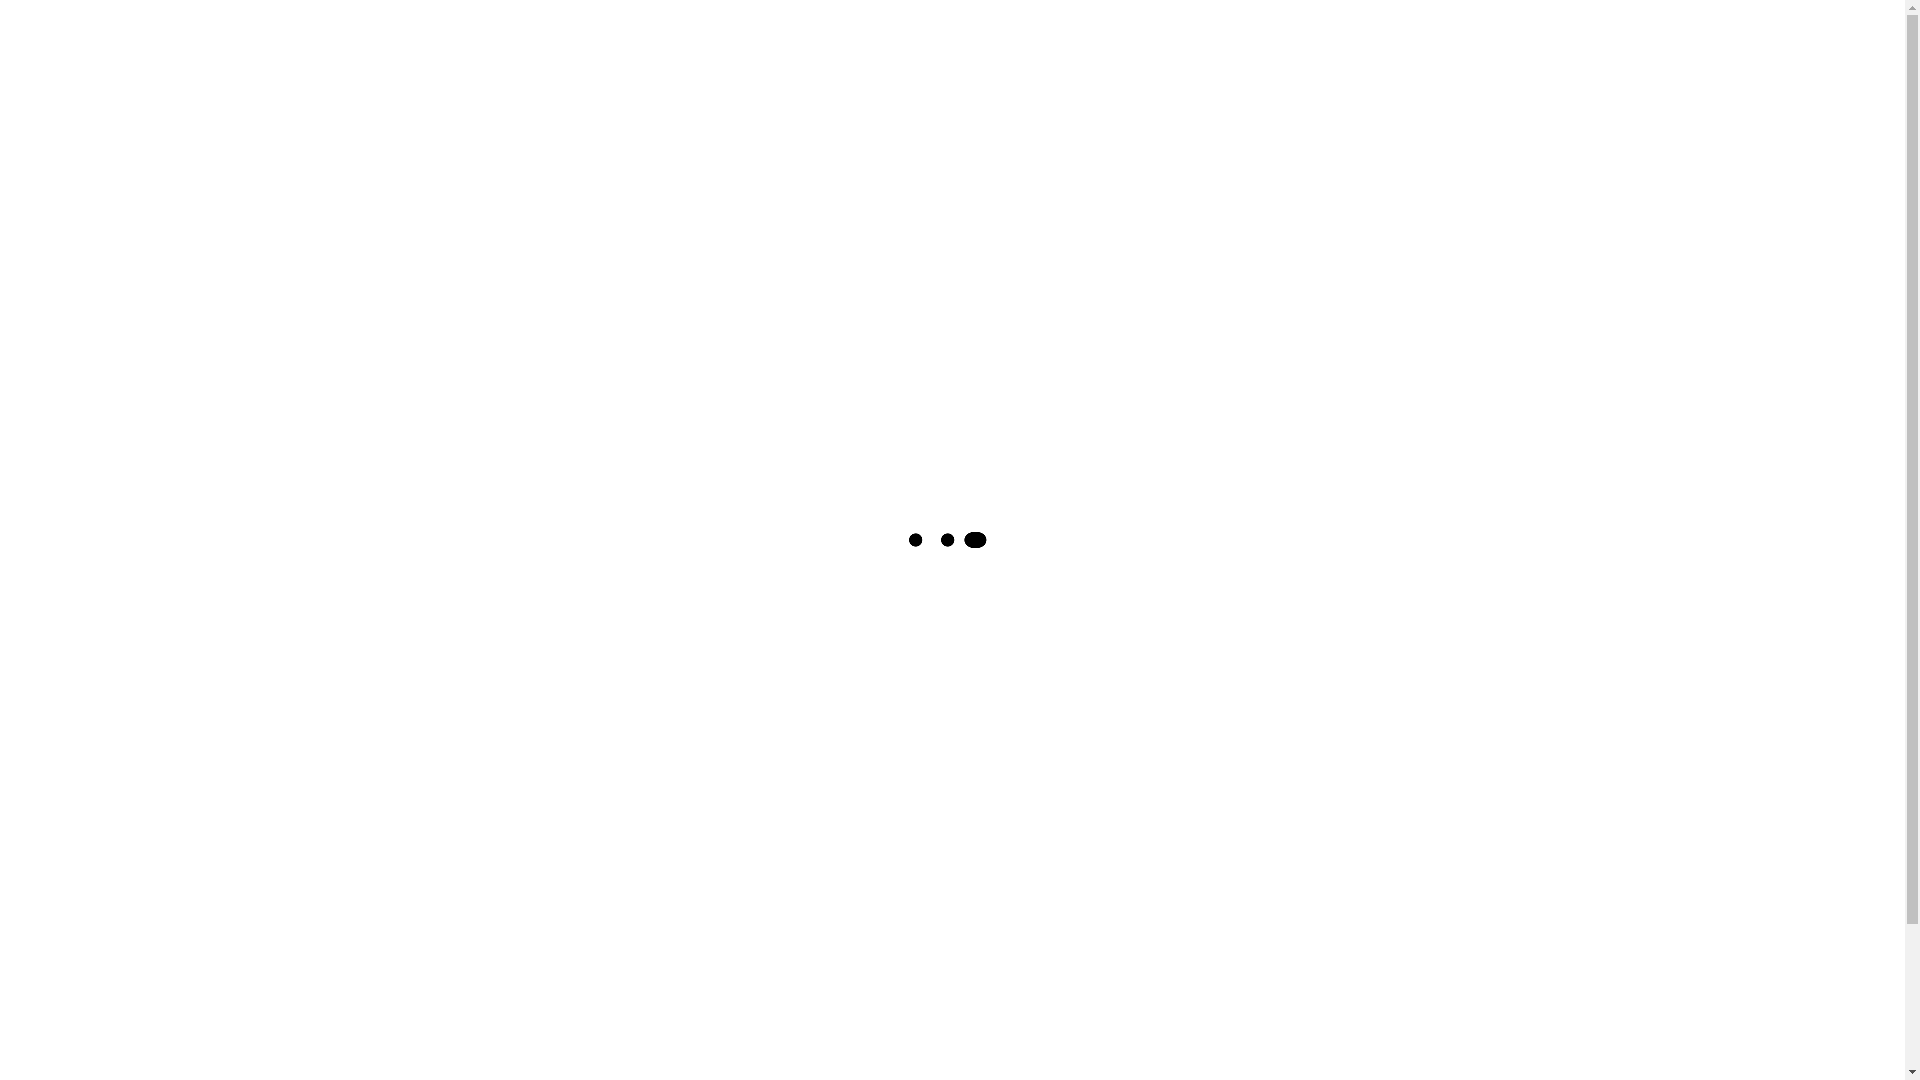 This screenshot has width=1920, height=1080. Describe the element at coordinates (1298, 95) in the screenshot. I see `LAYOUT B` at that location.